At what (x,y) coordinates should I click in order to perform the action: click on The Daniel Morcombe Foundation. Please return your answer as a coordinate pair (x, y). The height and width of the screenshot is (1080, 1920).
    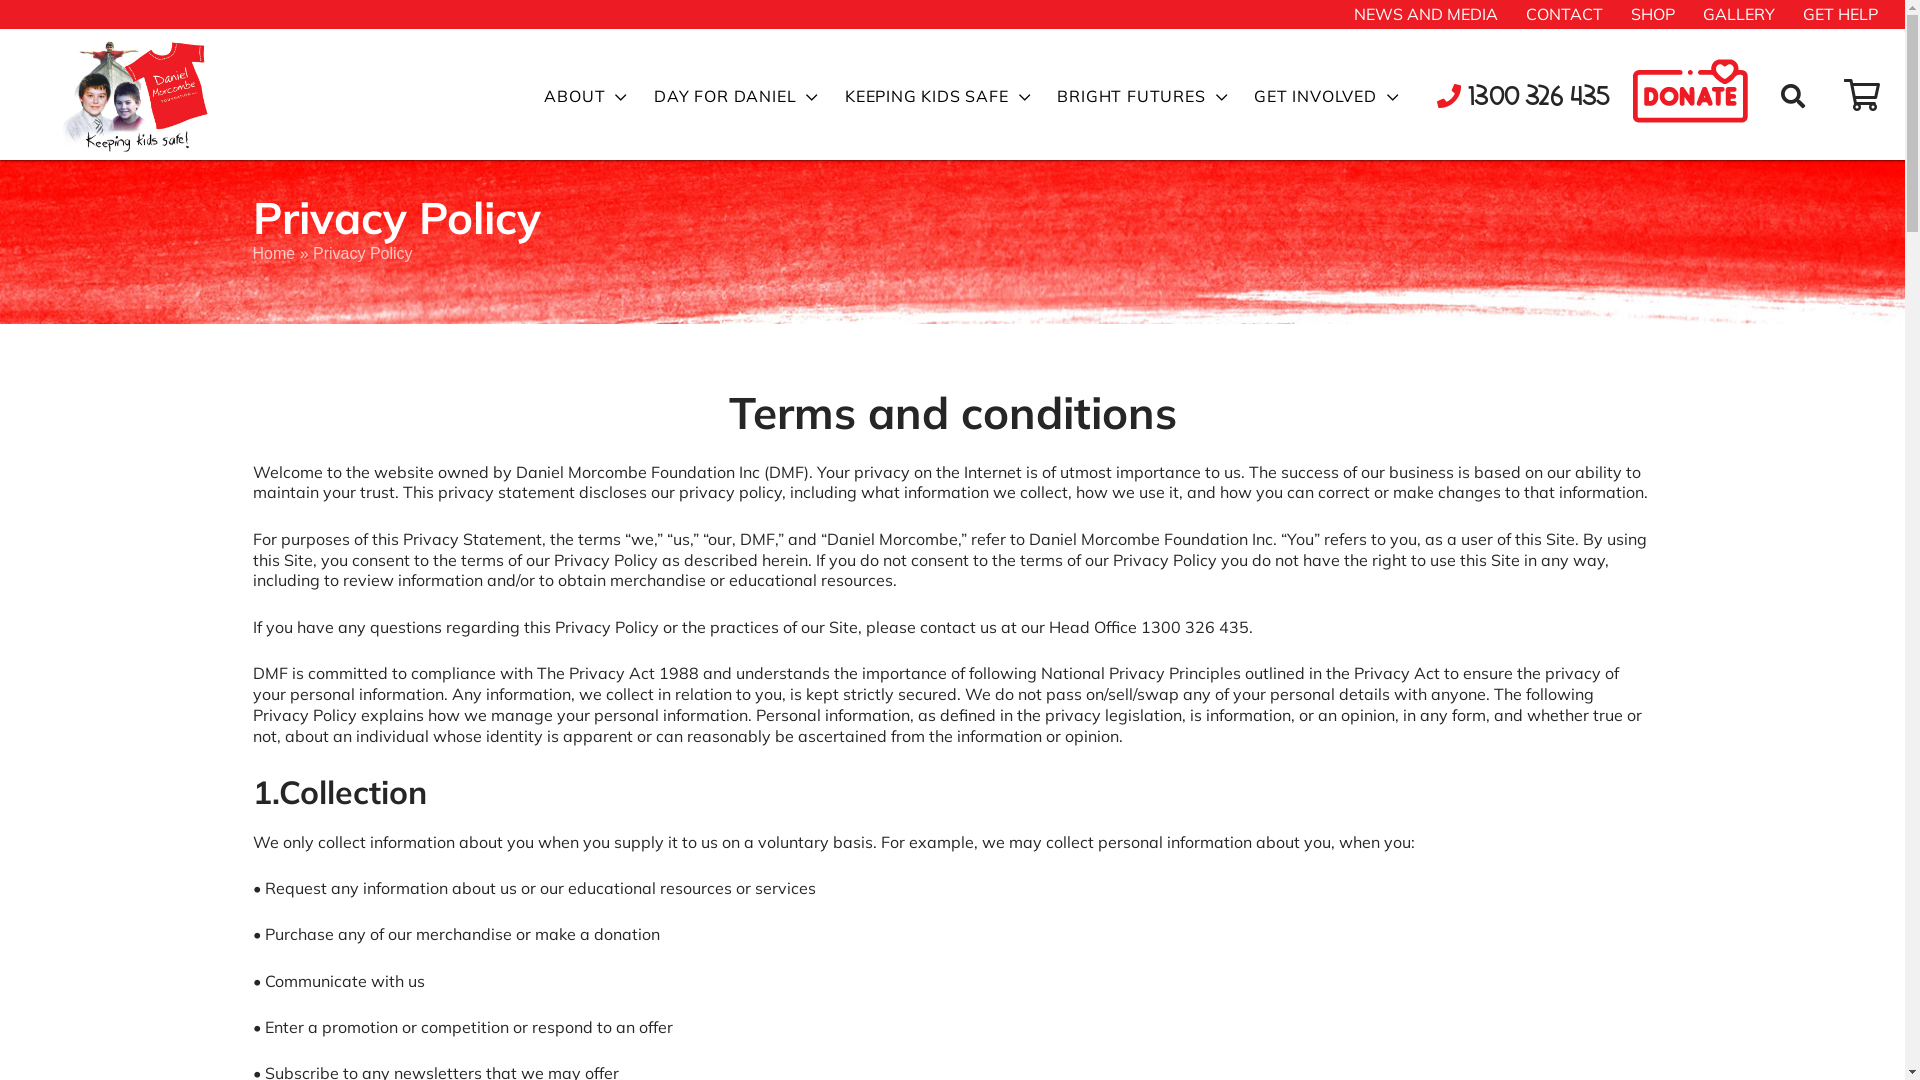
    Looking at the image, I should click on (80, 166).